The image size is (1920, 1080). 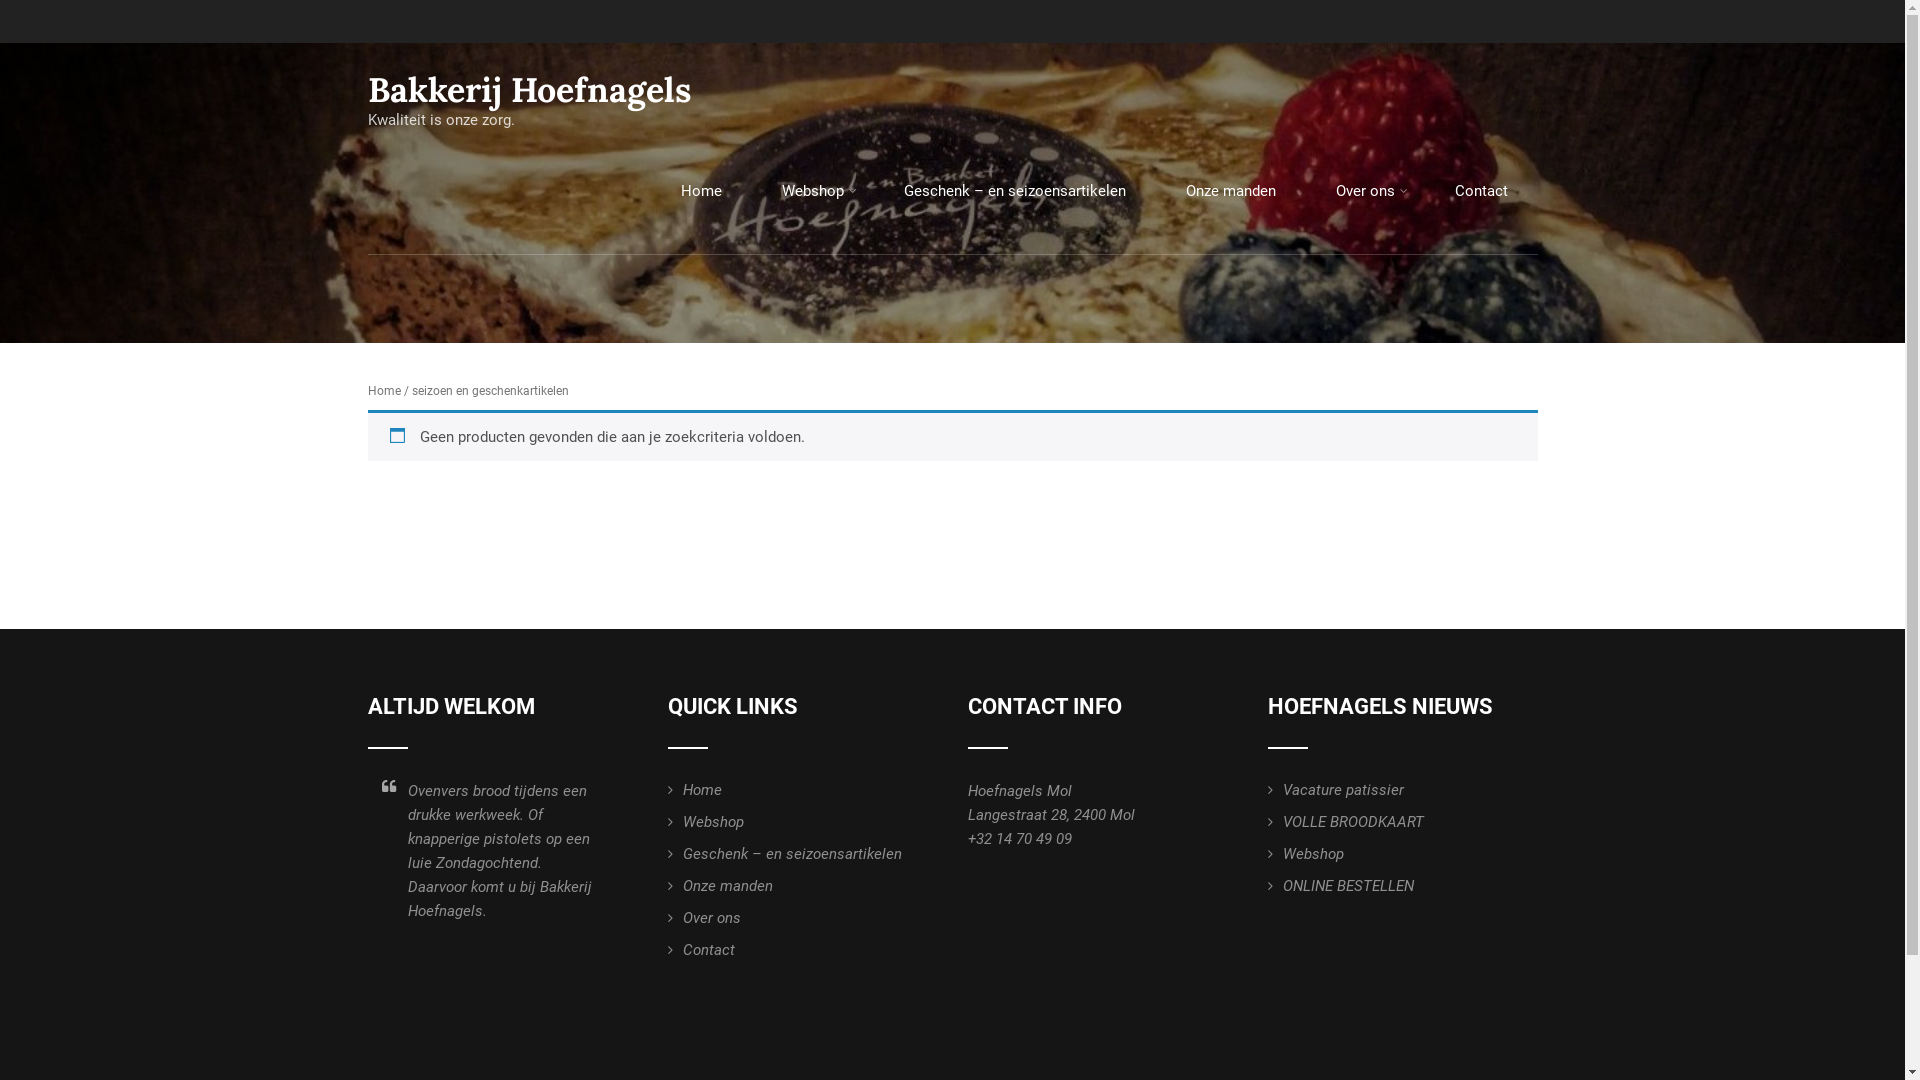 What do you see at coordinates (700, 192) in the screenshot?
I see `Home` at bounding box center [700, 192].